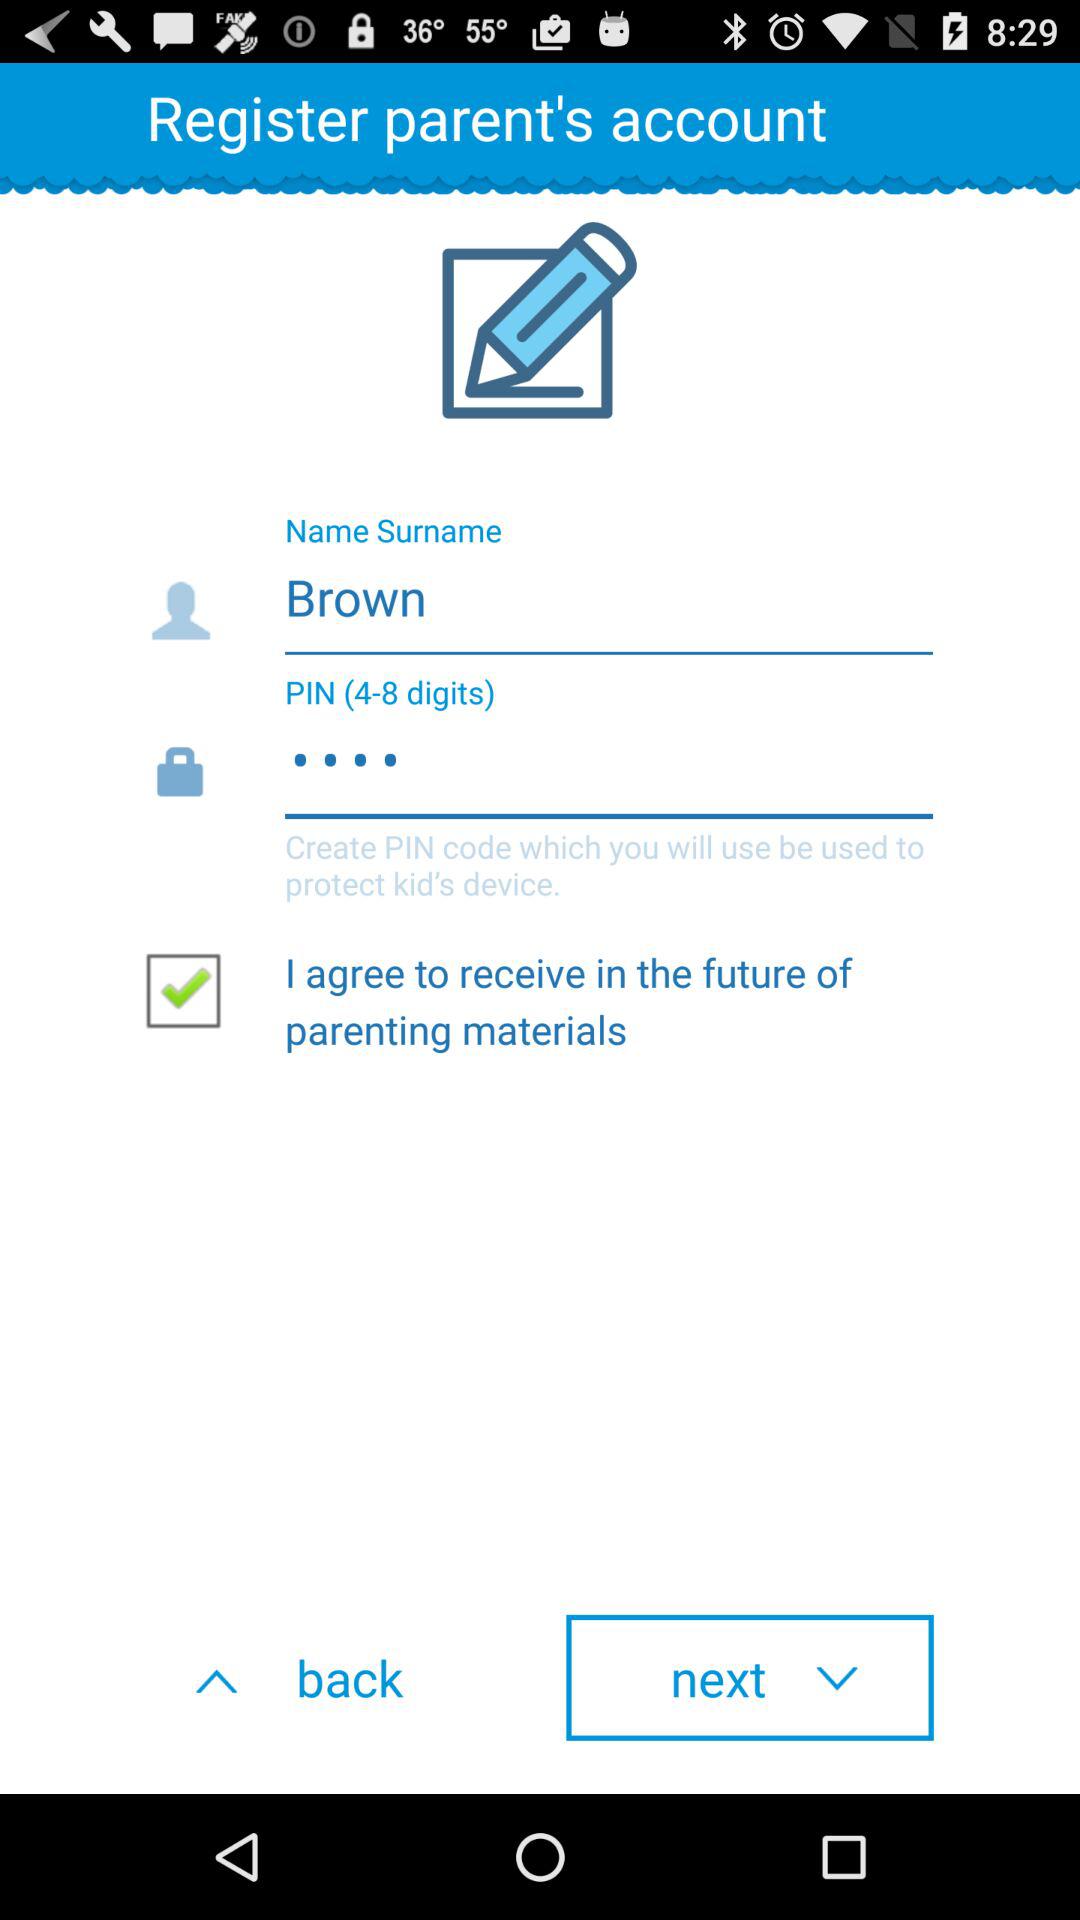 The image size is (1080, 1920). Describe the element at coordinates (191, 989) in the screenshot. I see `select the item next to i agree to icon` at that location.